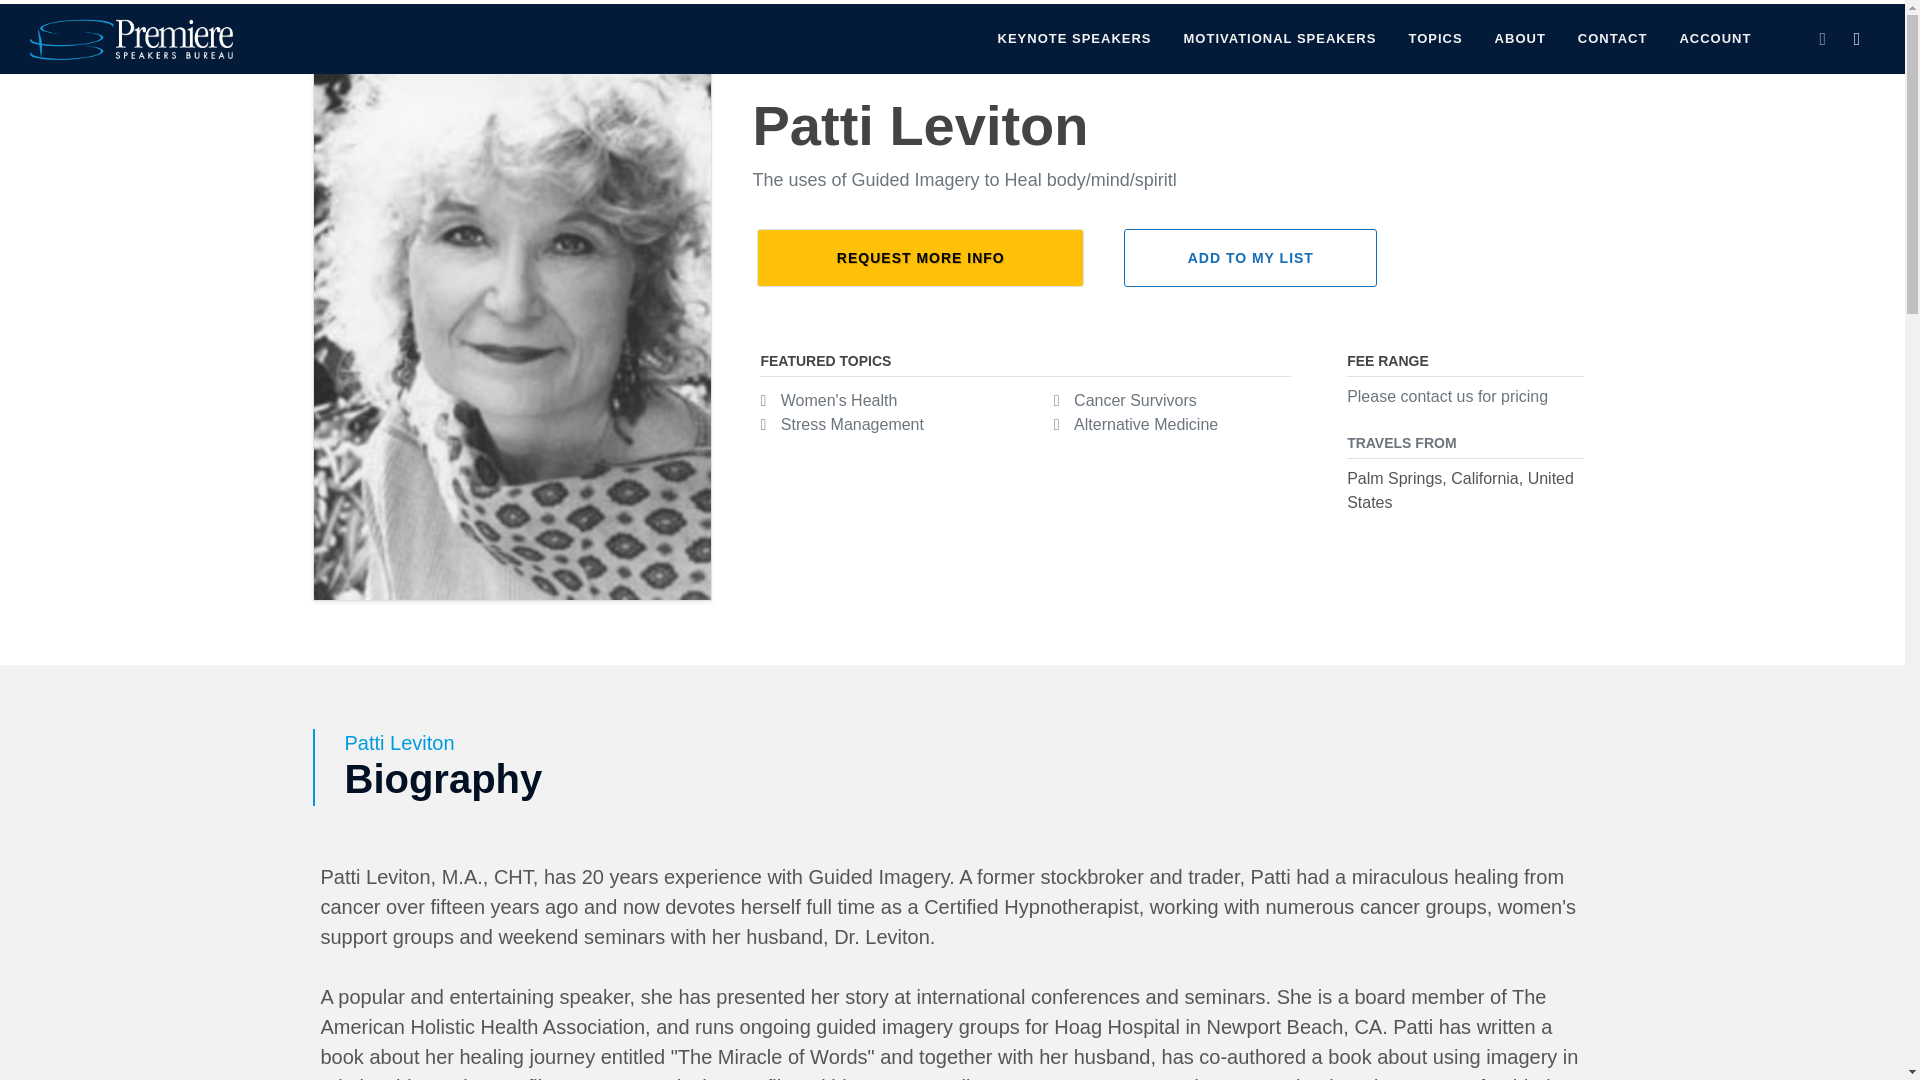  I want to click on MOTIVATIONAL SPEAKERS, so click(1280, 39).